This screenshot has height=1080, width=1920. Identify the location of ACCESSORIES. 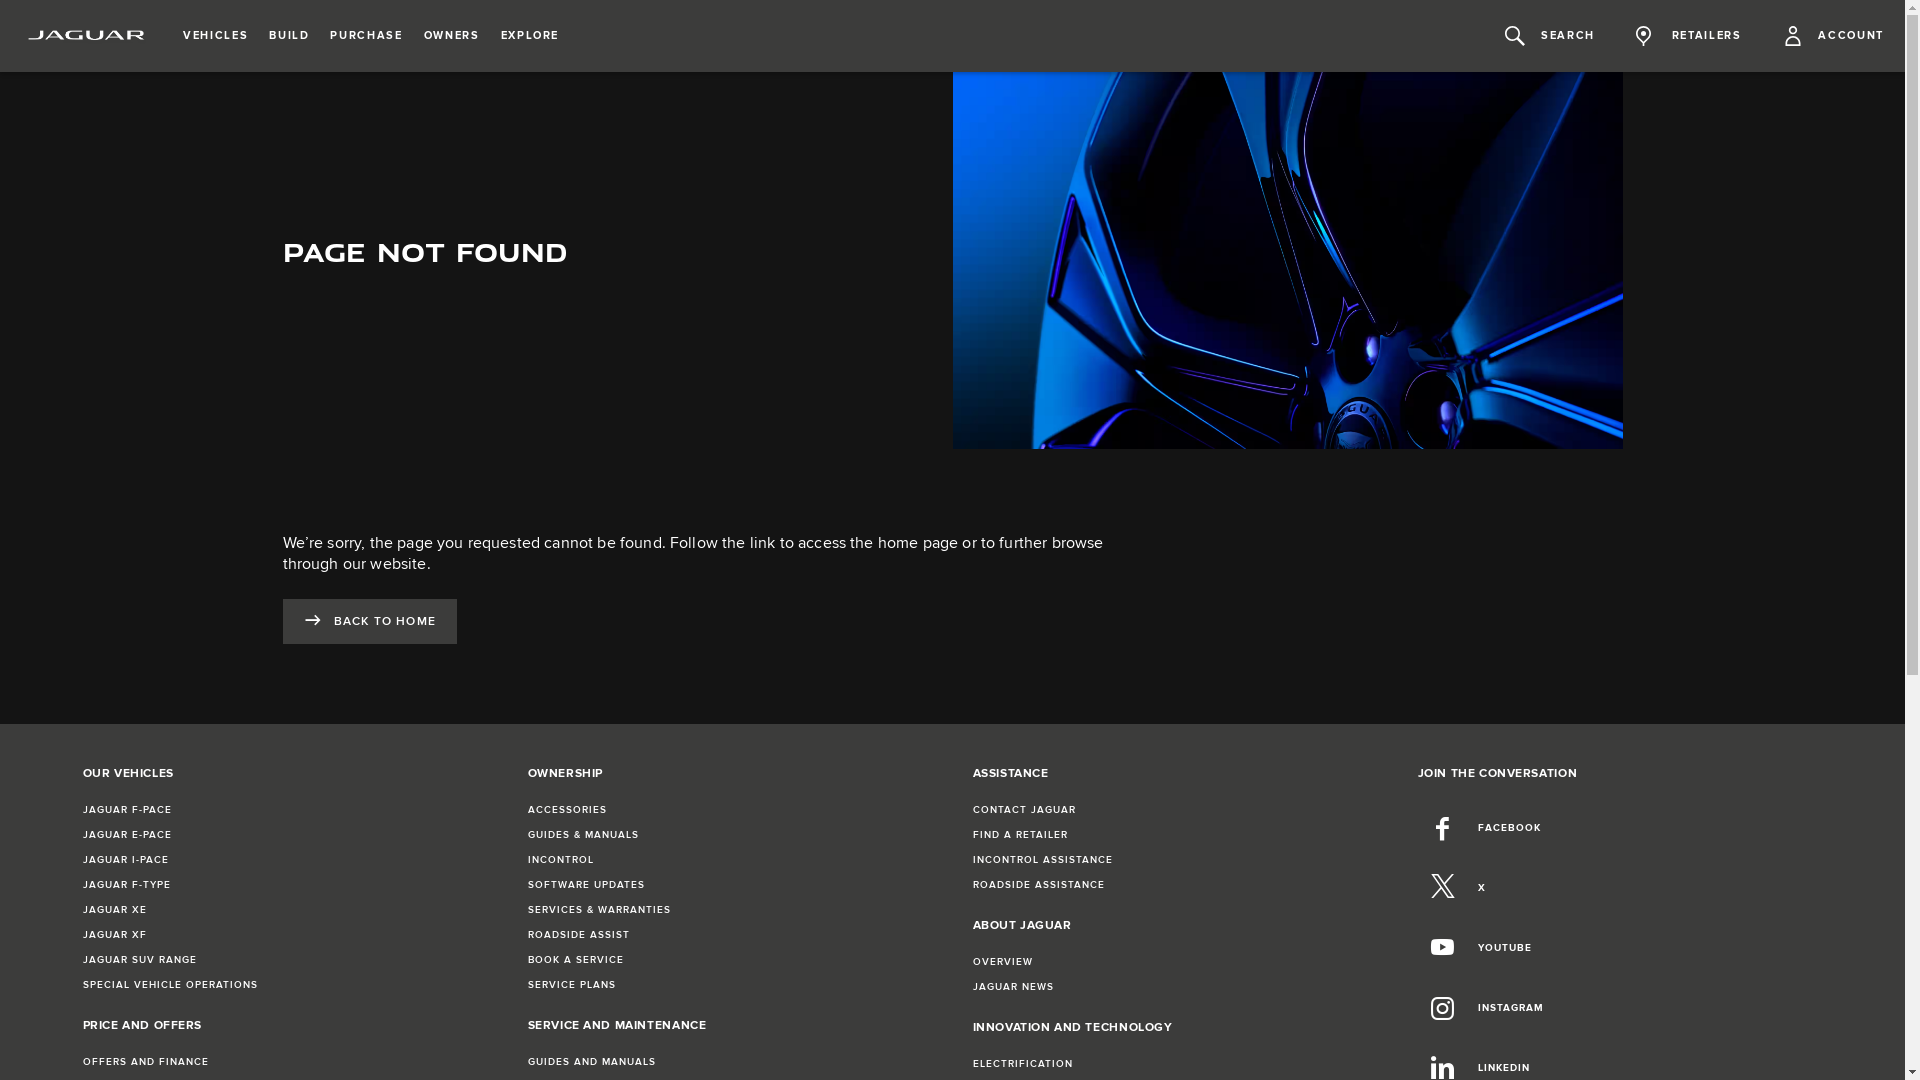
(568, 810).